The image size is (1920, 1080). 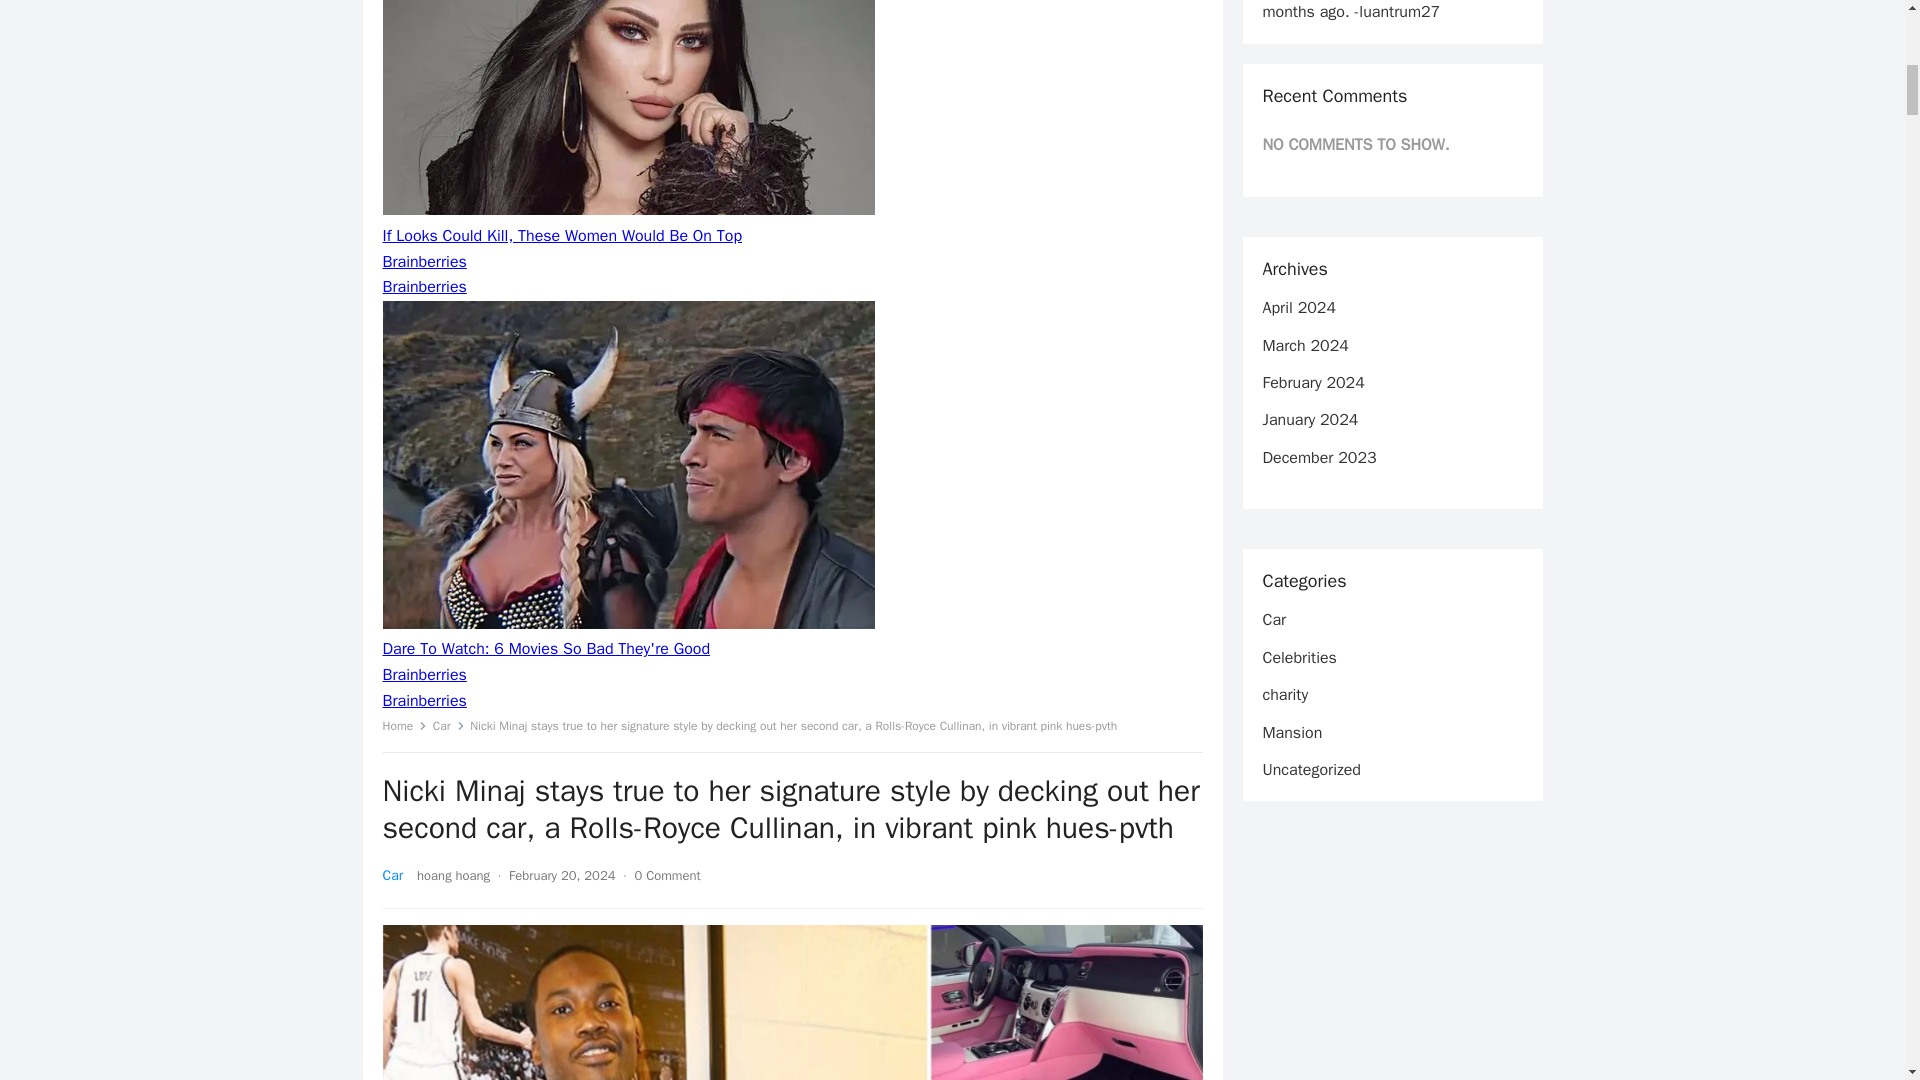 I want to click on Car, so click(x=448, y=726).